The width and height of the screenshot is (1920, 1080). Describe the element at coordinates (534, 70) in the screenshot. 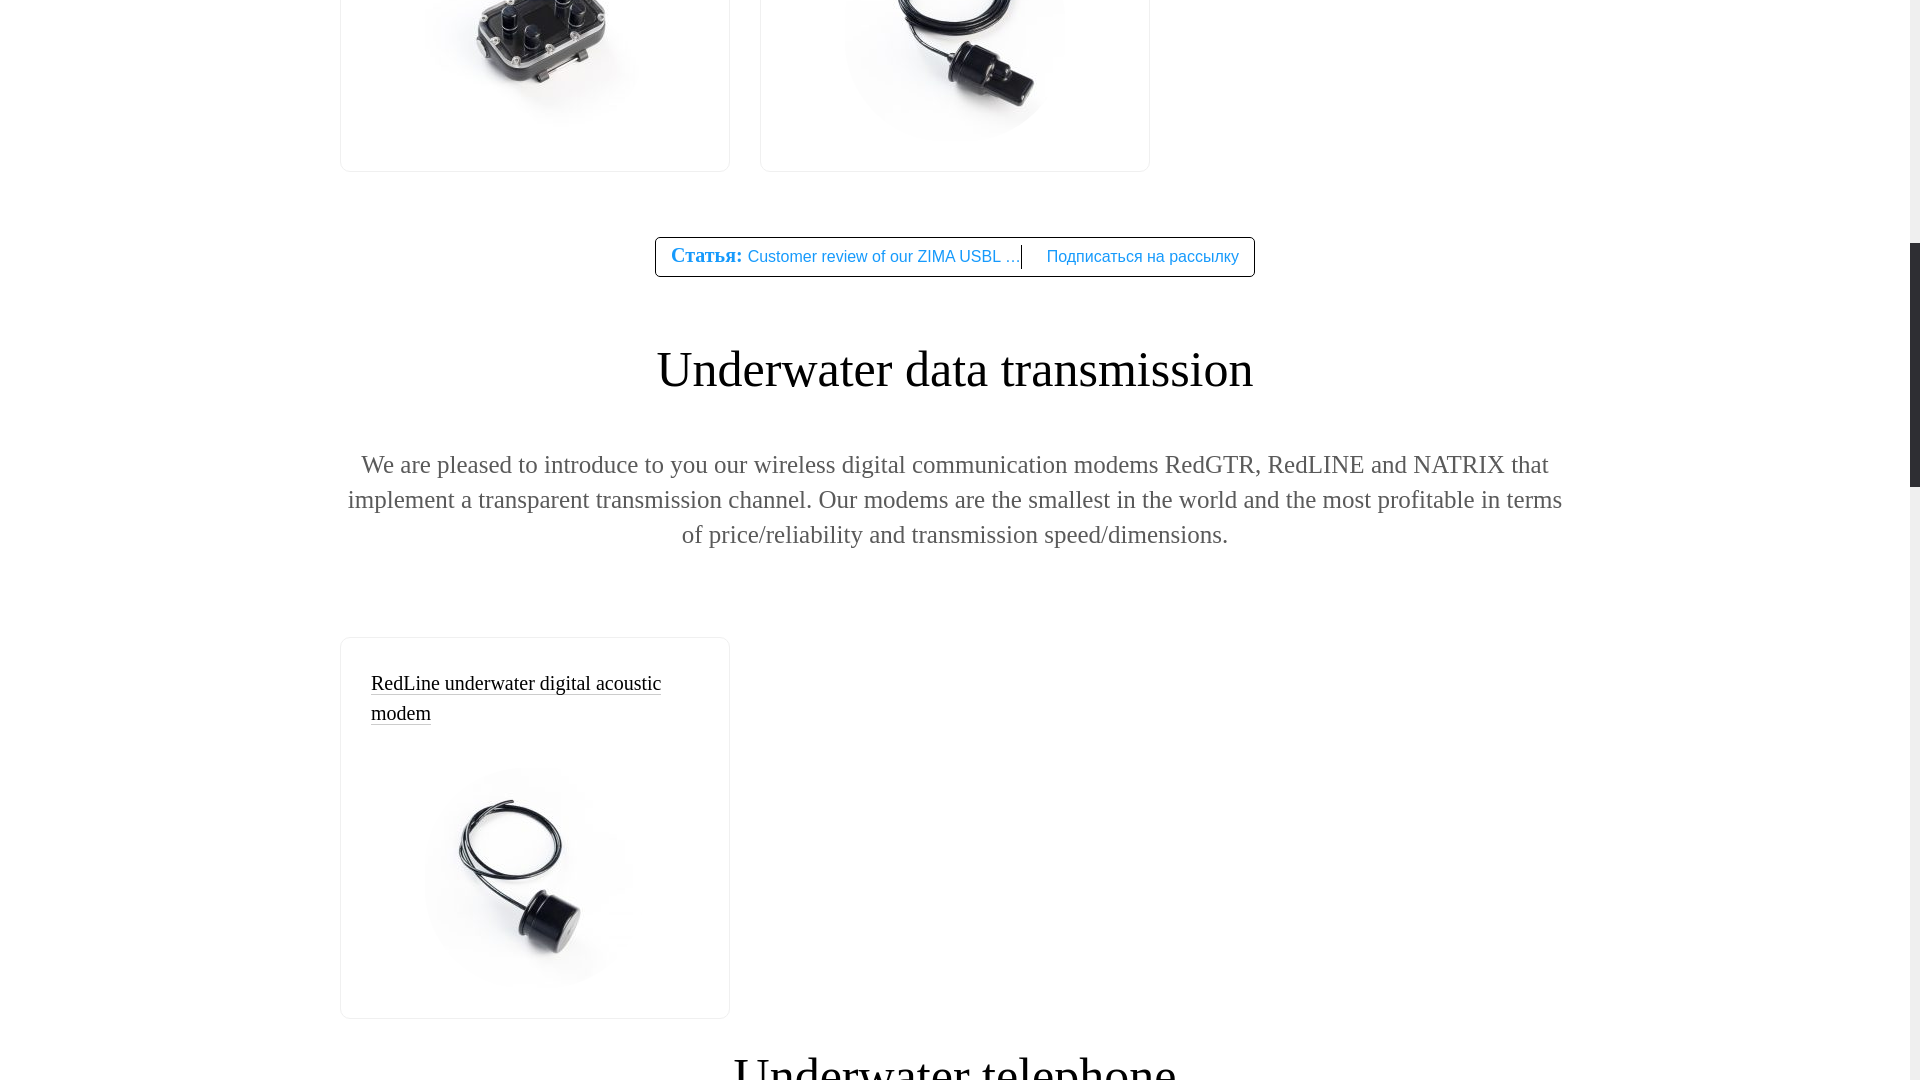

I see `VOSTOK underwater navigation system for divers` at that location.